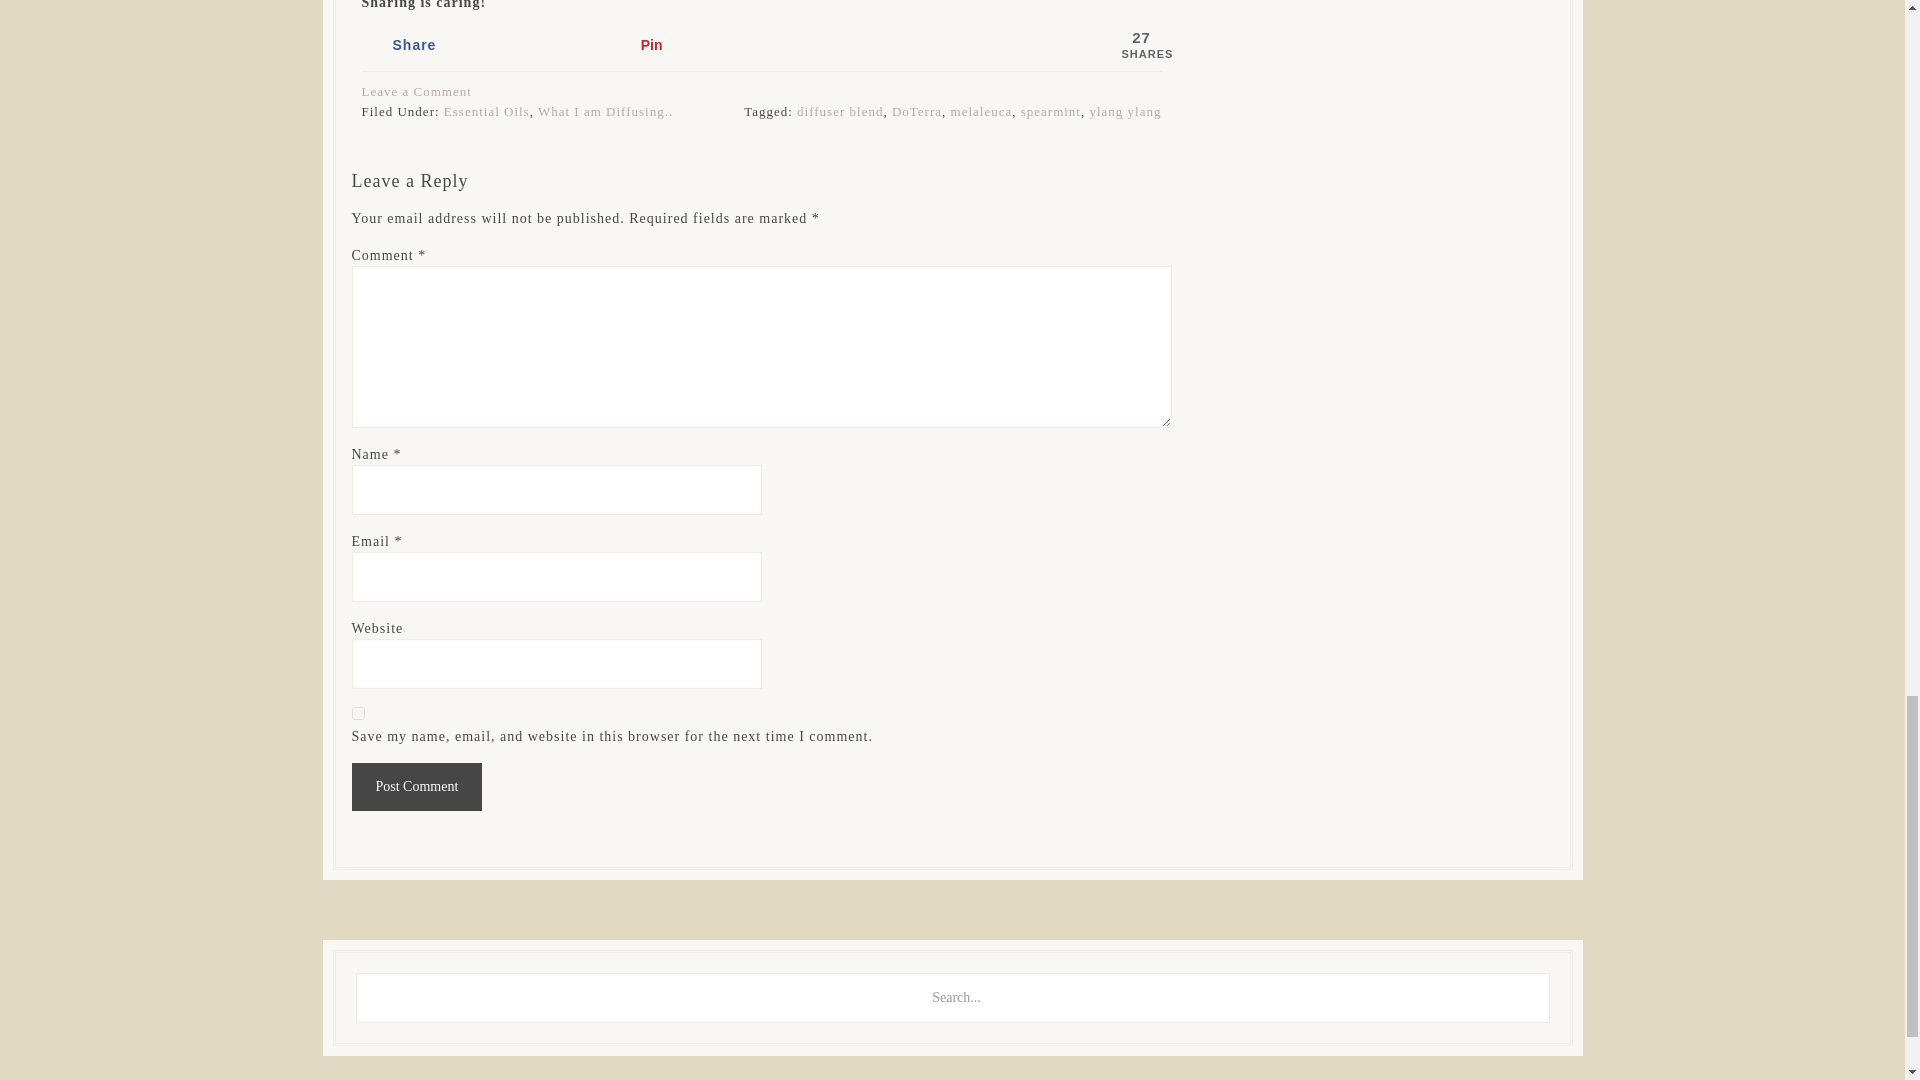  Describe the element at coordinates (417, 92) in the screenshot. I see `Leave a Comment` at that location.